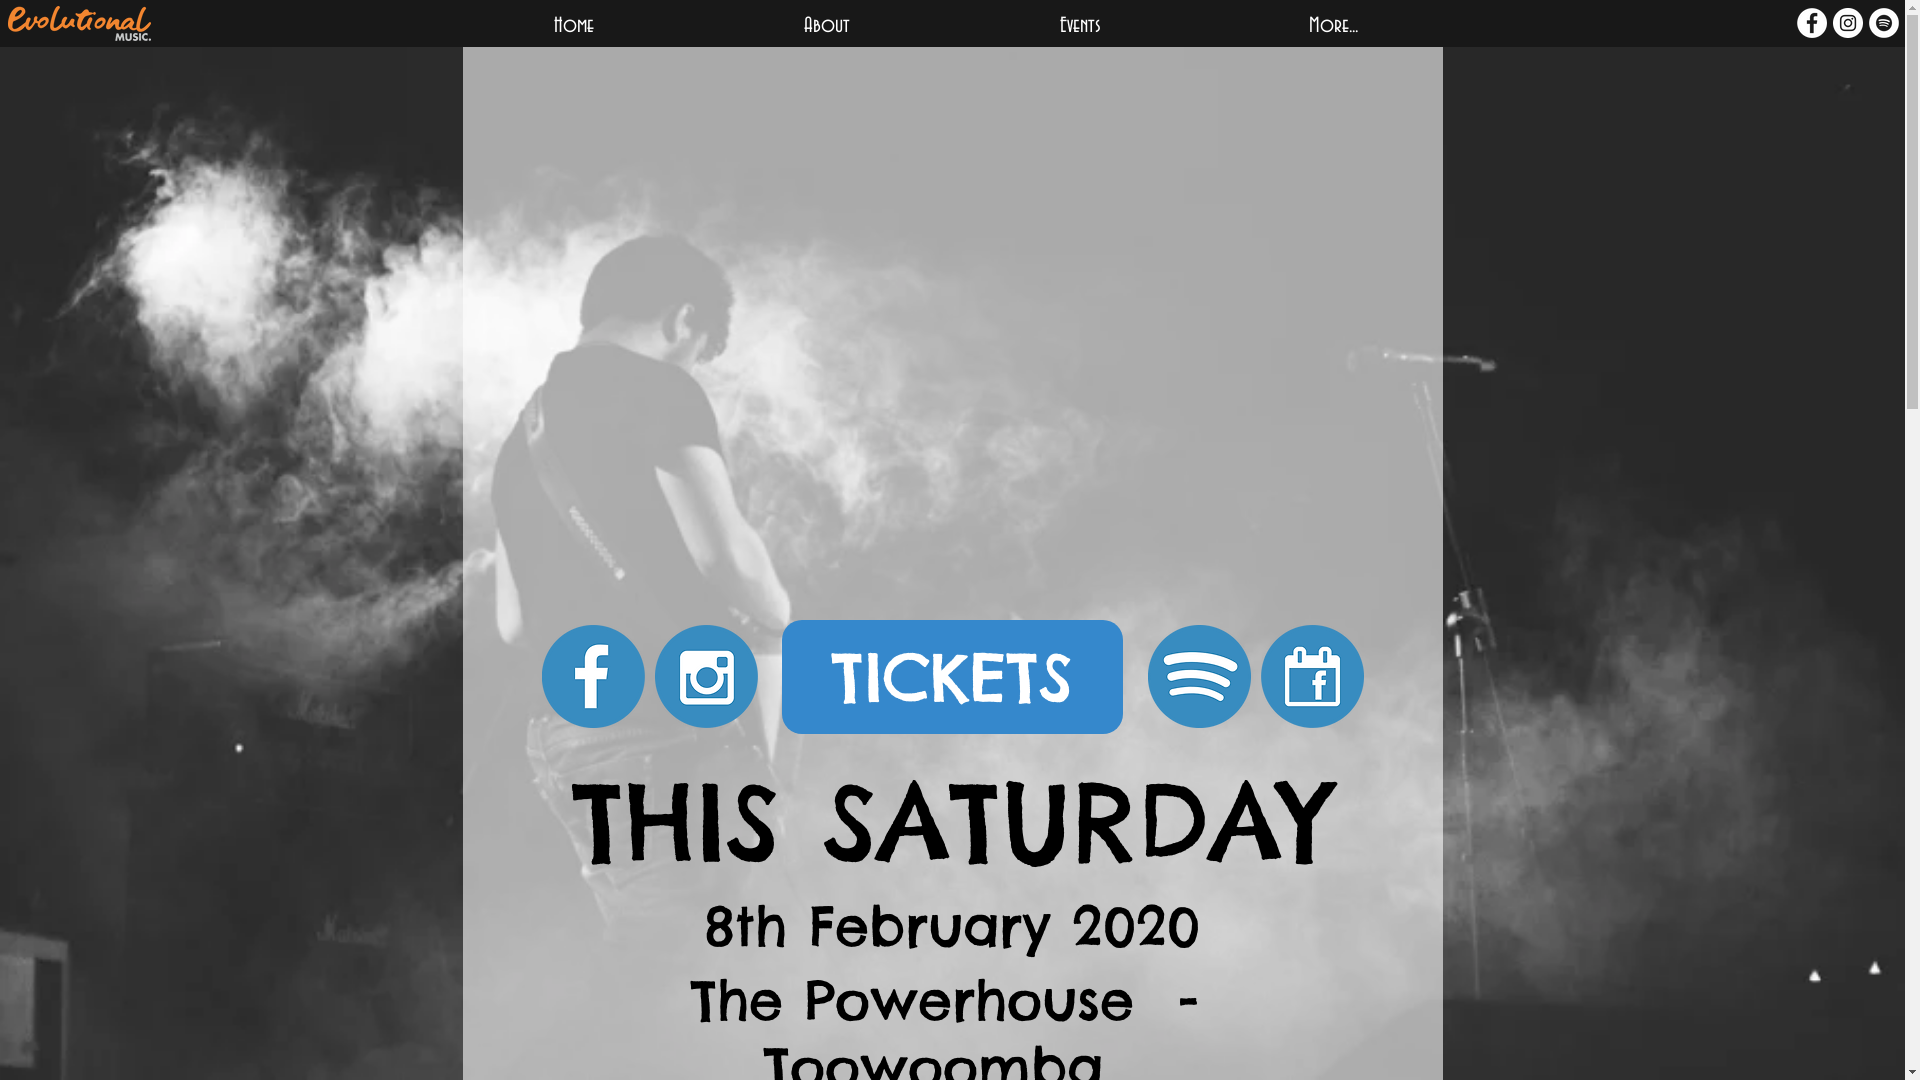 This screenshot has height=1080, width=1920. I want to click on About, so click(828, 26).